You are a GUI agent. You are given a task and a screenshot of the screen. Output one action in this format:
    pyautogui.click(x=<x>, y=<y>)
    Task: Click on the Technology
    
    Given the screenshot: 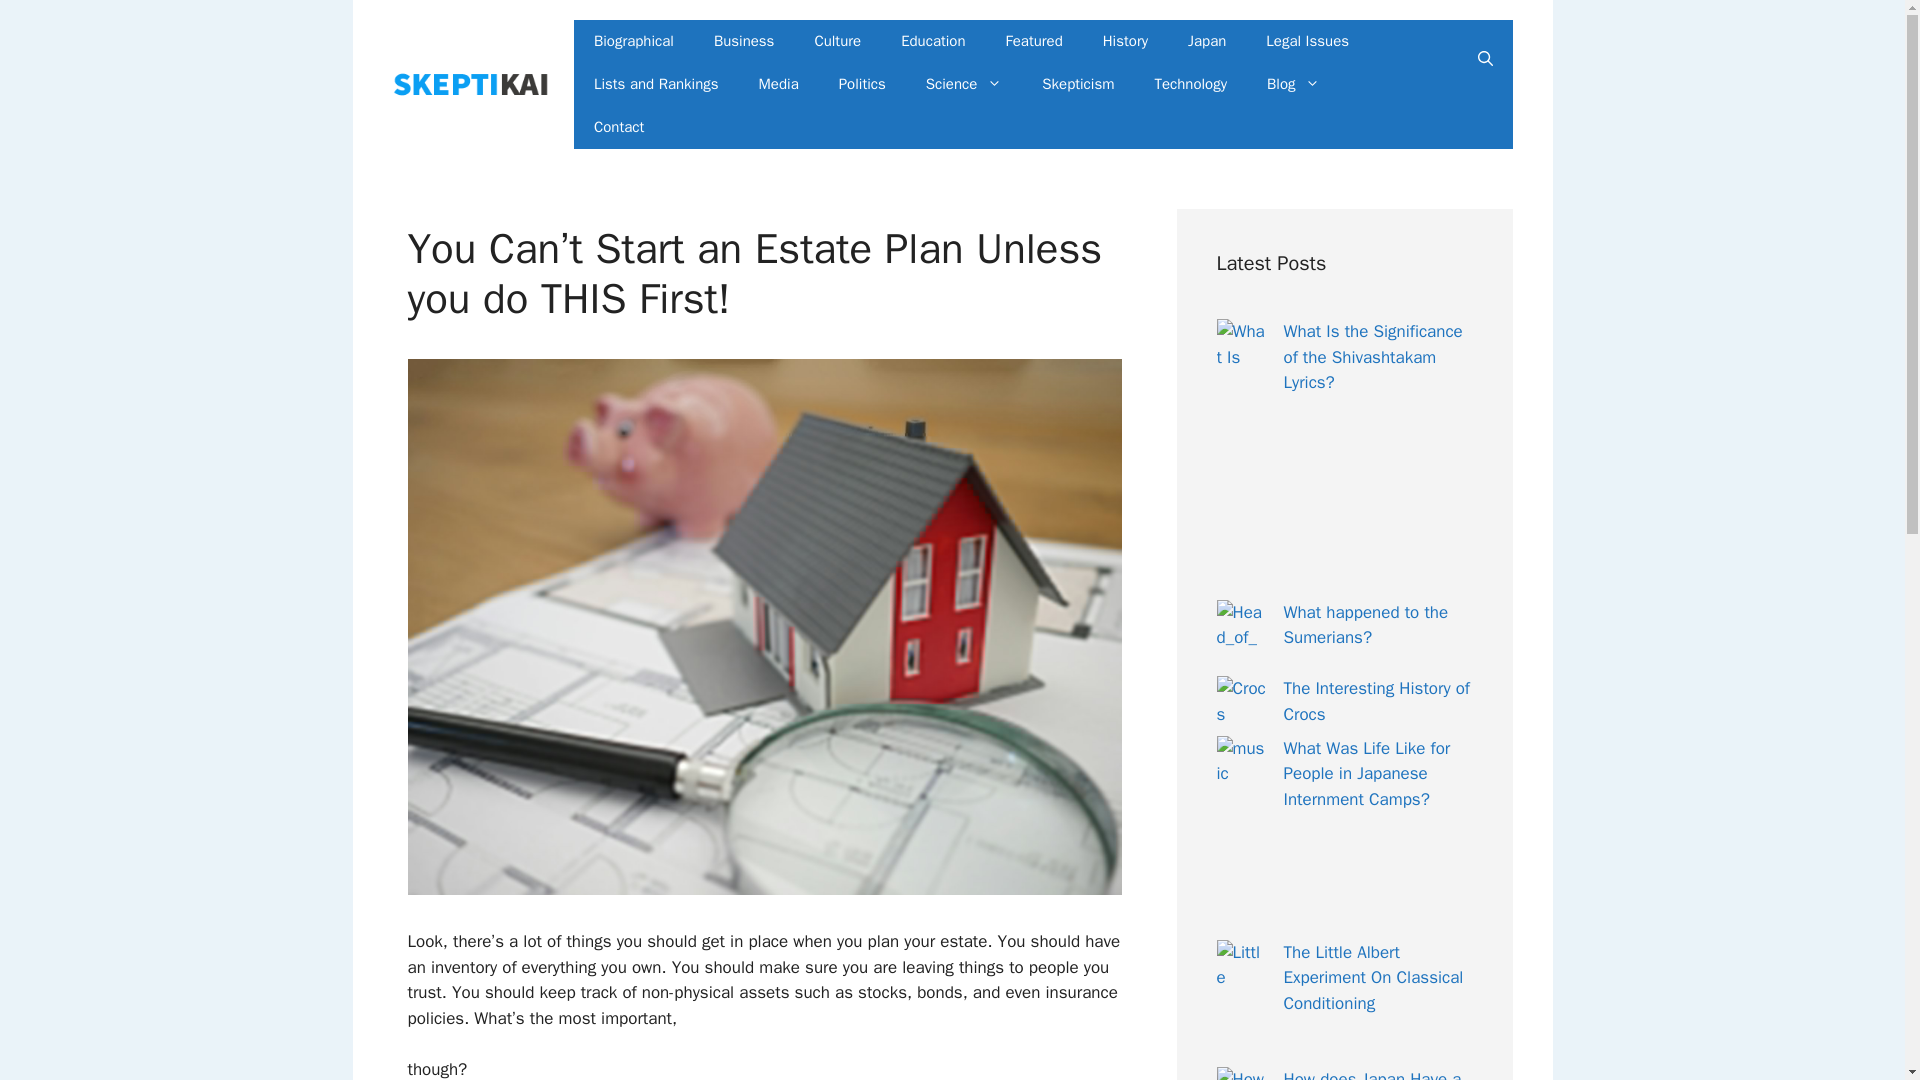 What is the action you would take?
    pyautogui.click(x=1190, y=84)
    